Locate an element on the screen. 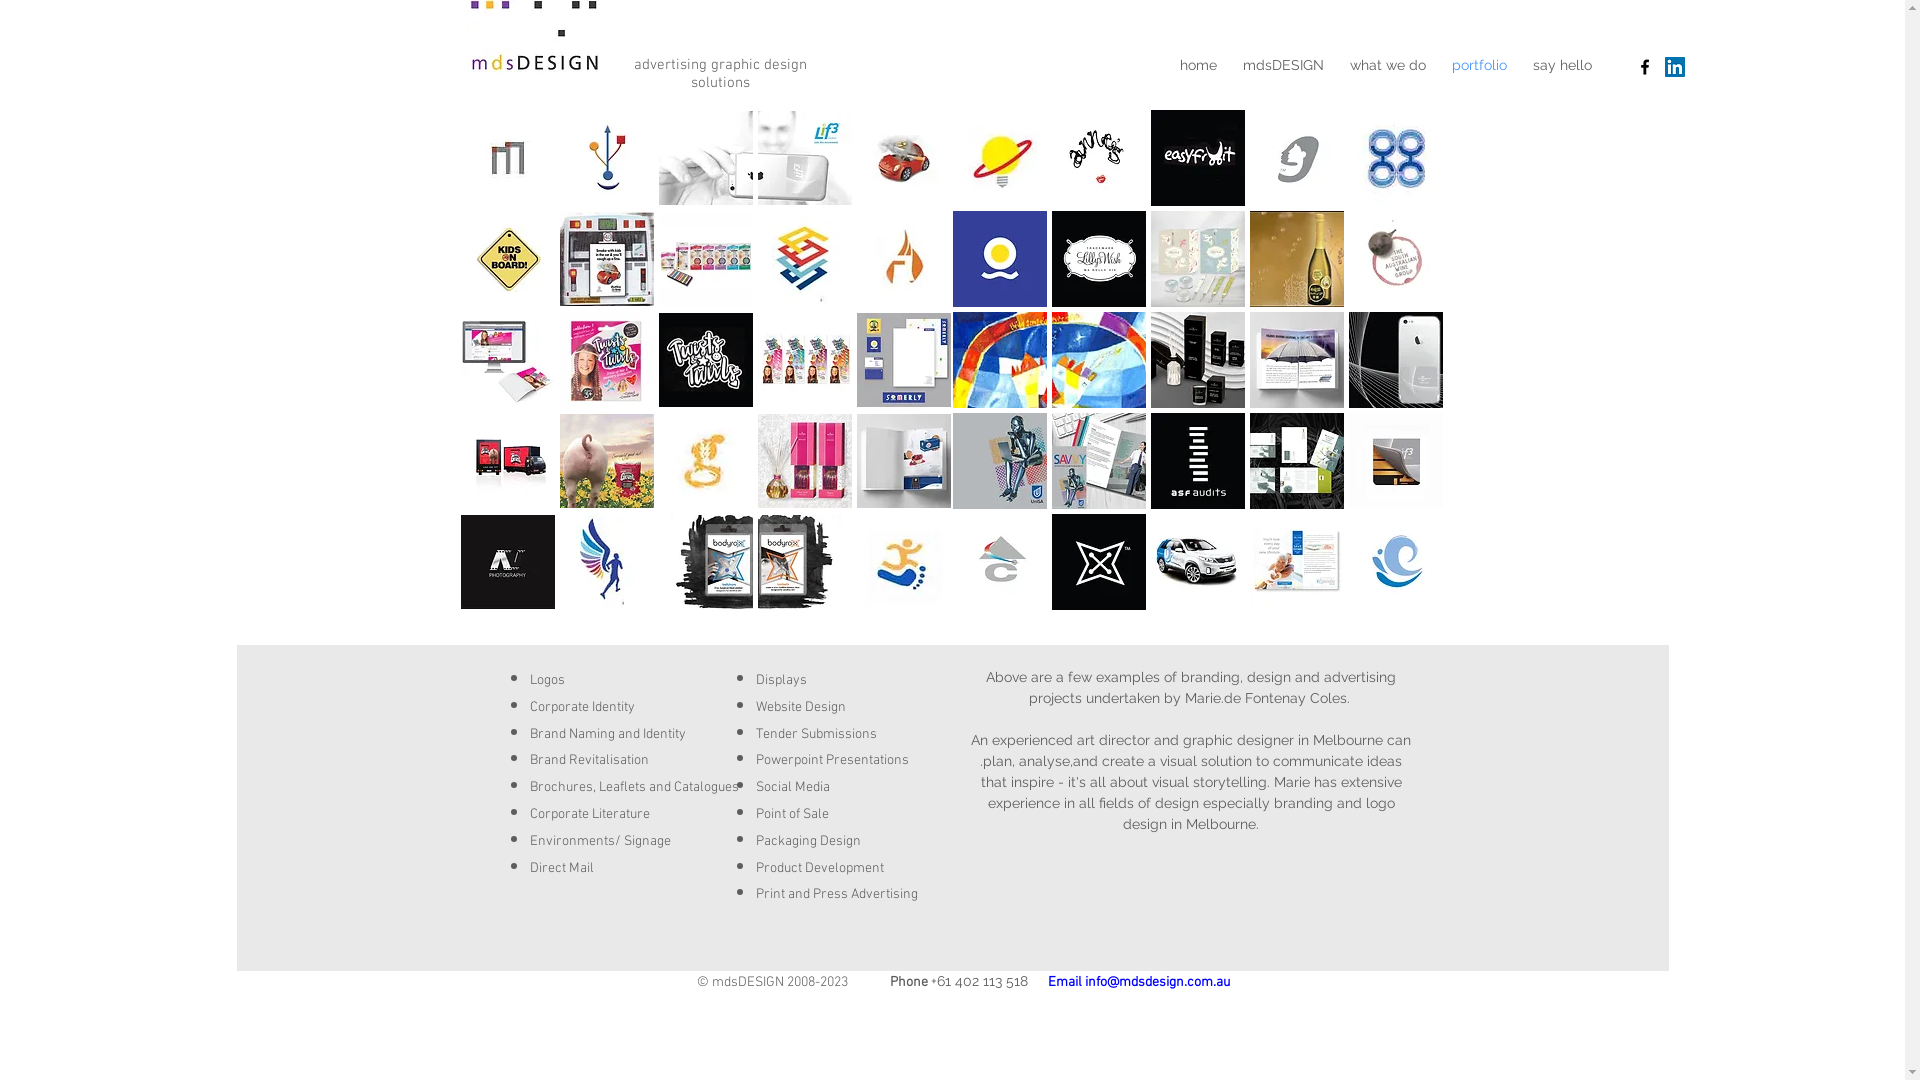  mdsDESIGN is located at coordinates (1284, 65).